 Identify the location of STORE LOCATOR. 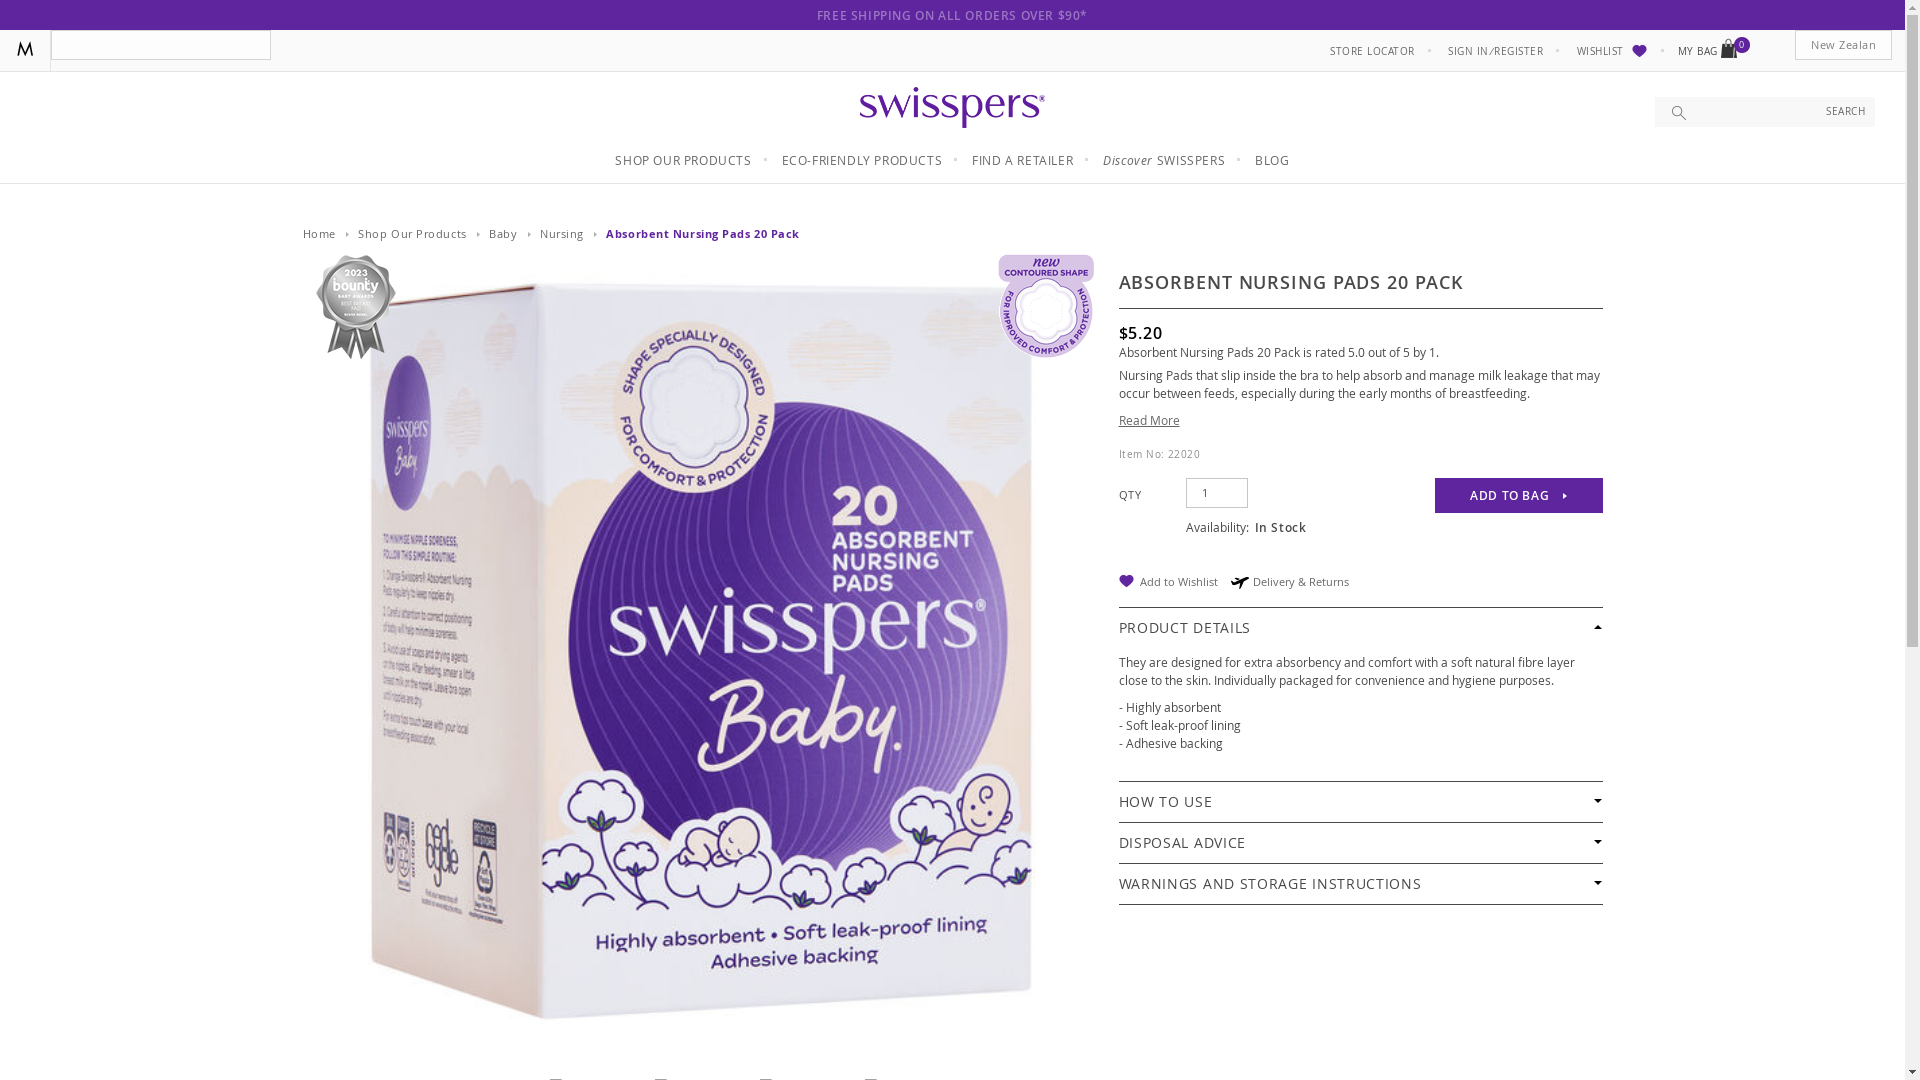
(1372, 52).